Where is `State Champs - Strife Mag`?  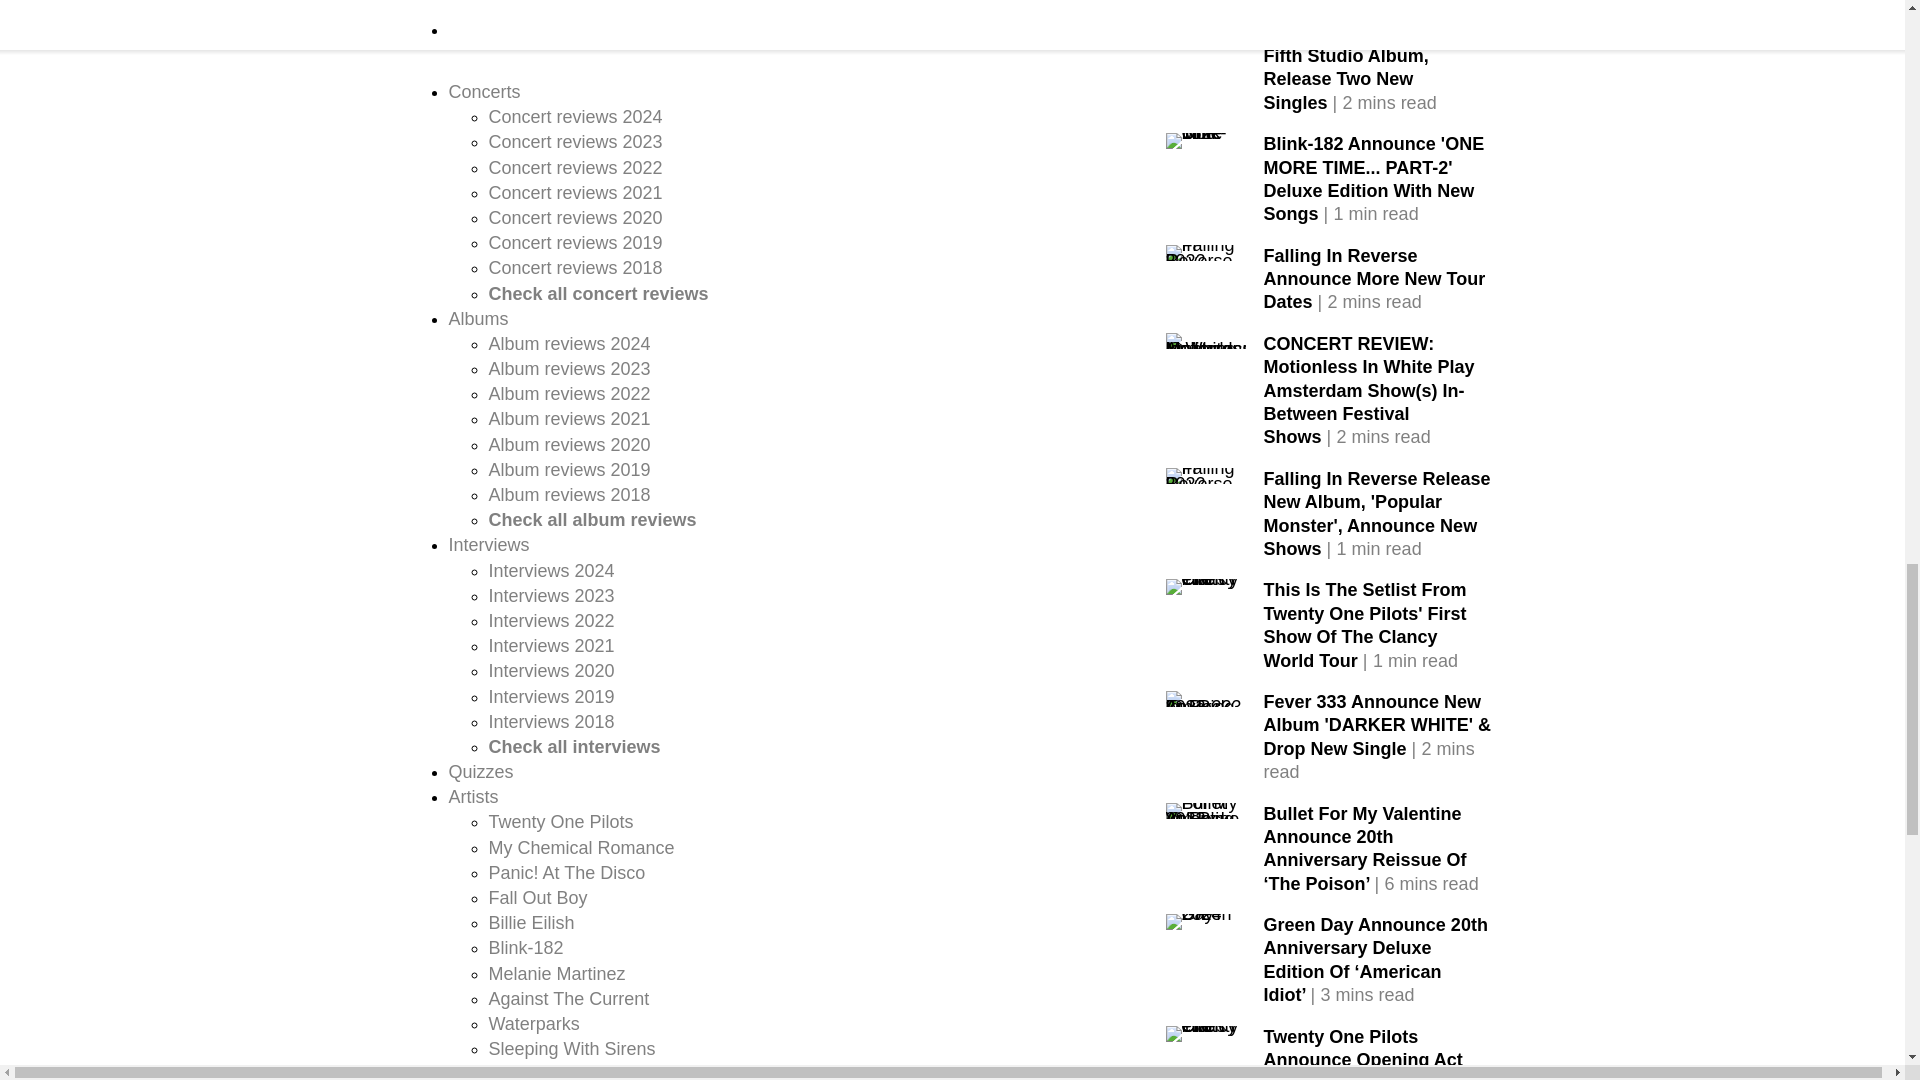 State Champs - Strife Mag is located at coordinates (1206, 29).